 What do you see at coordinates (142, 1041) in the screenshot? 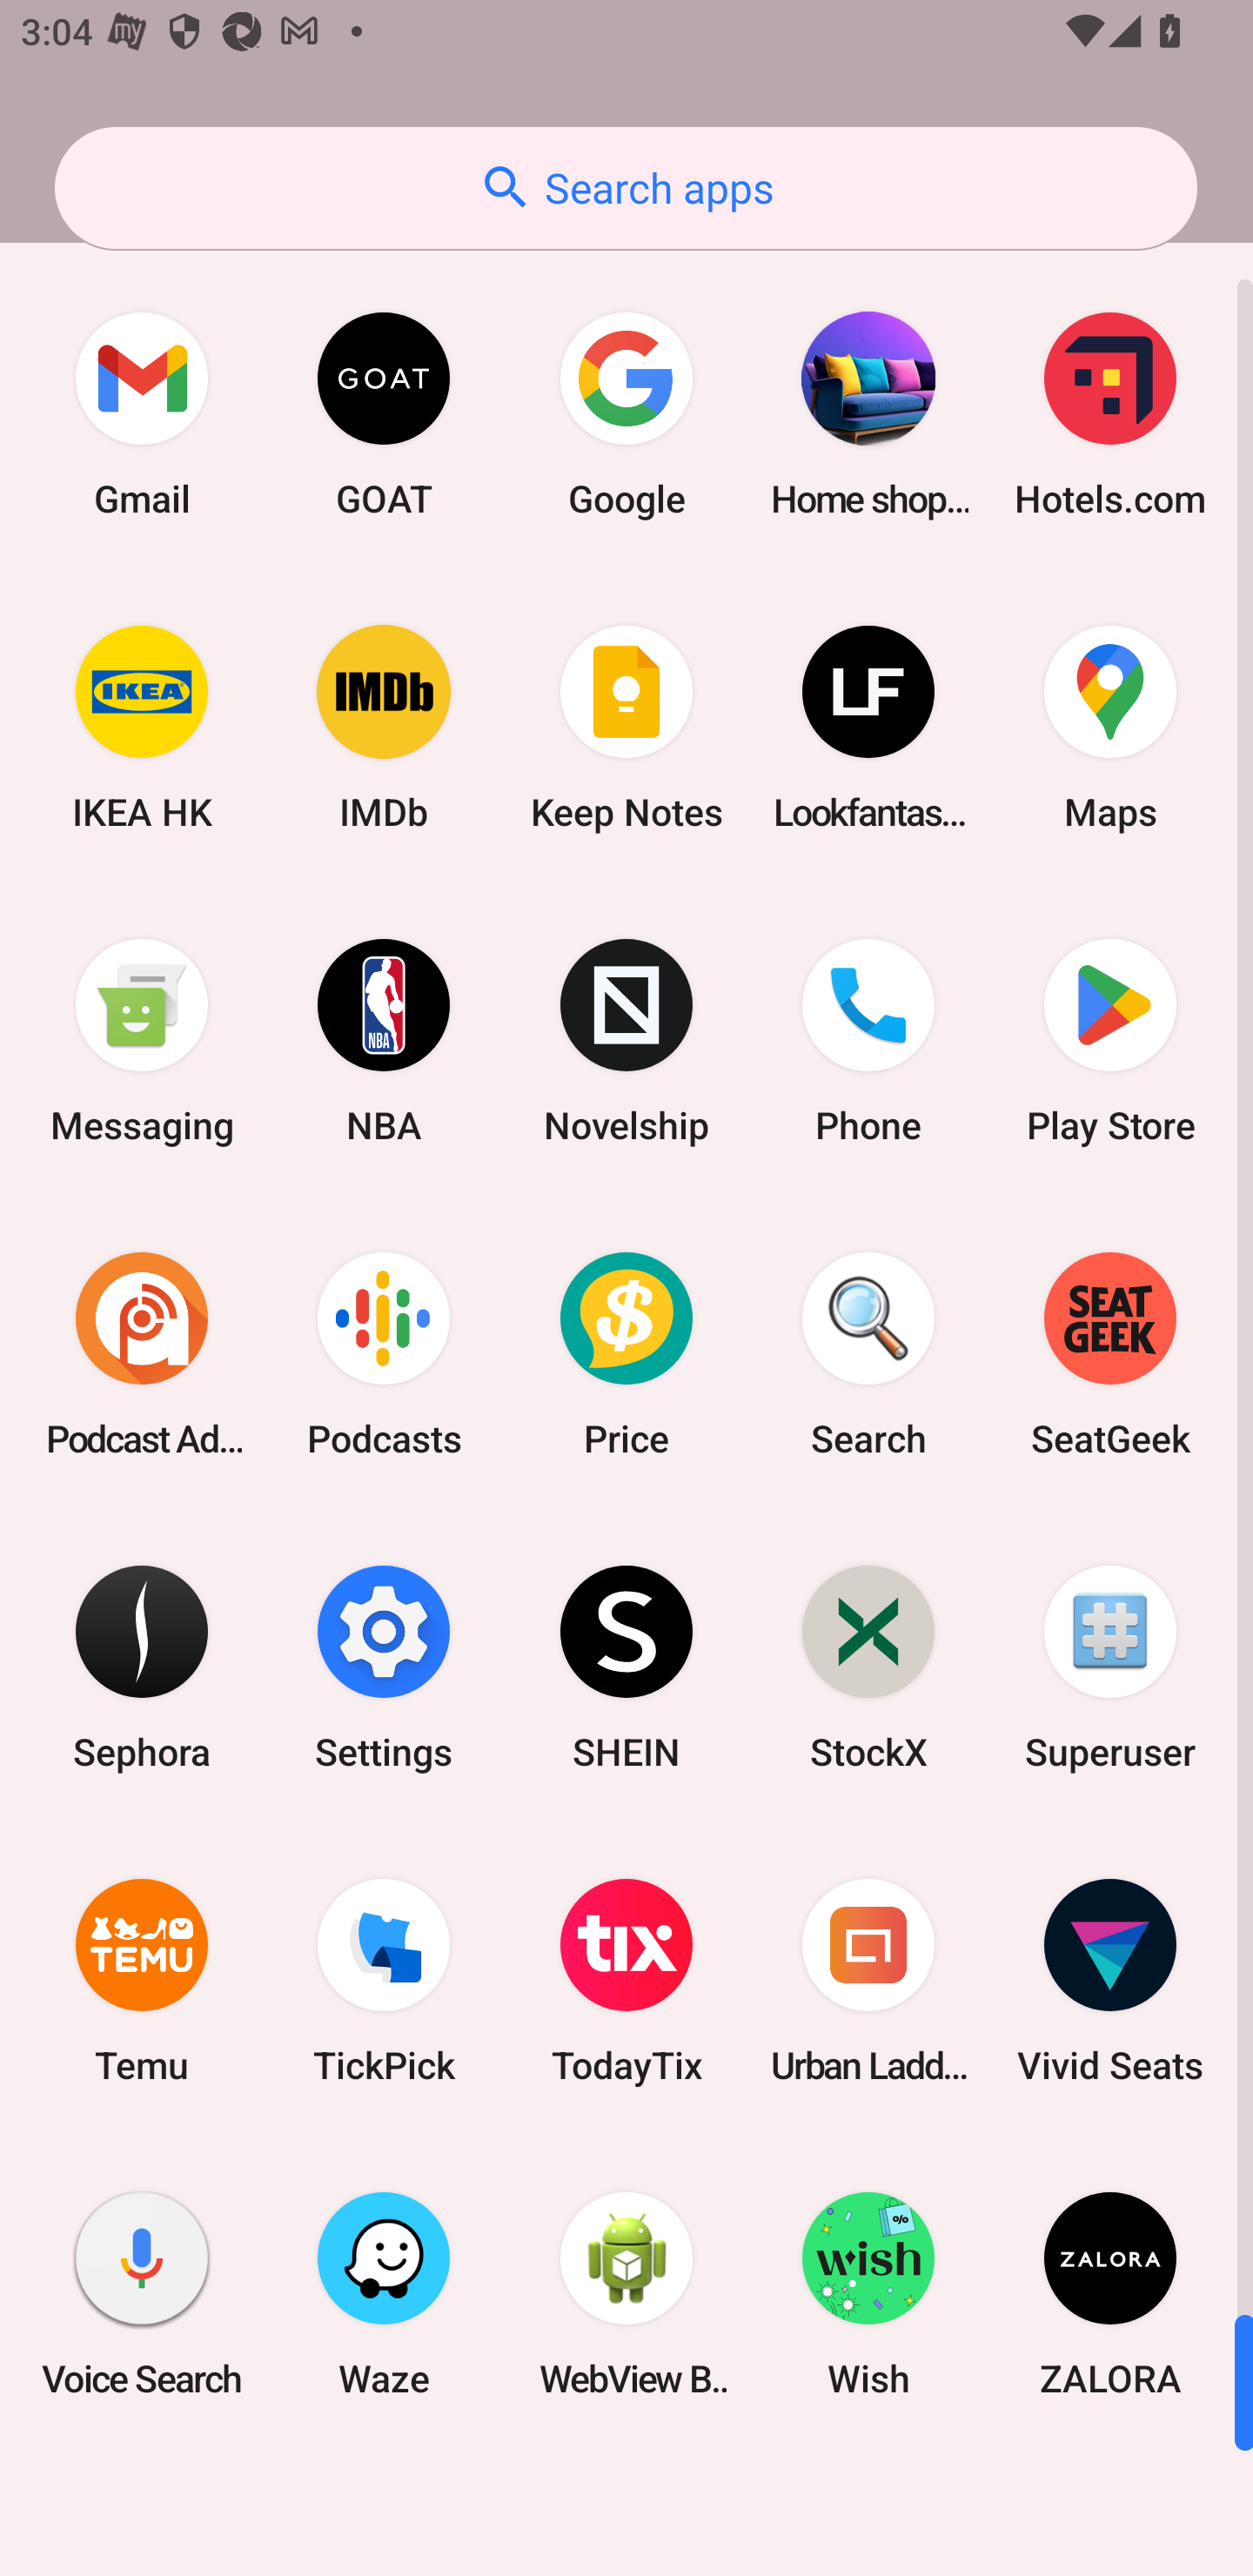
I see `Messaging` at bounding box center [142, 1041].